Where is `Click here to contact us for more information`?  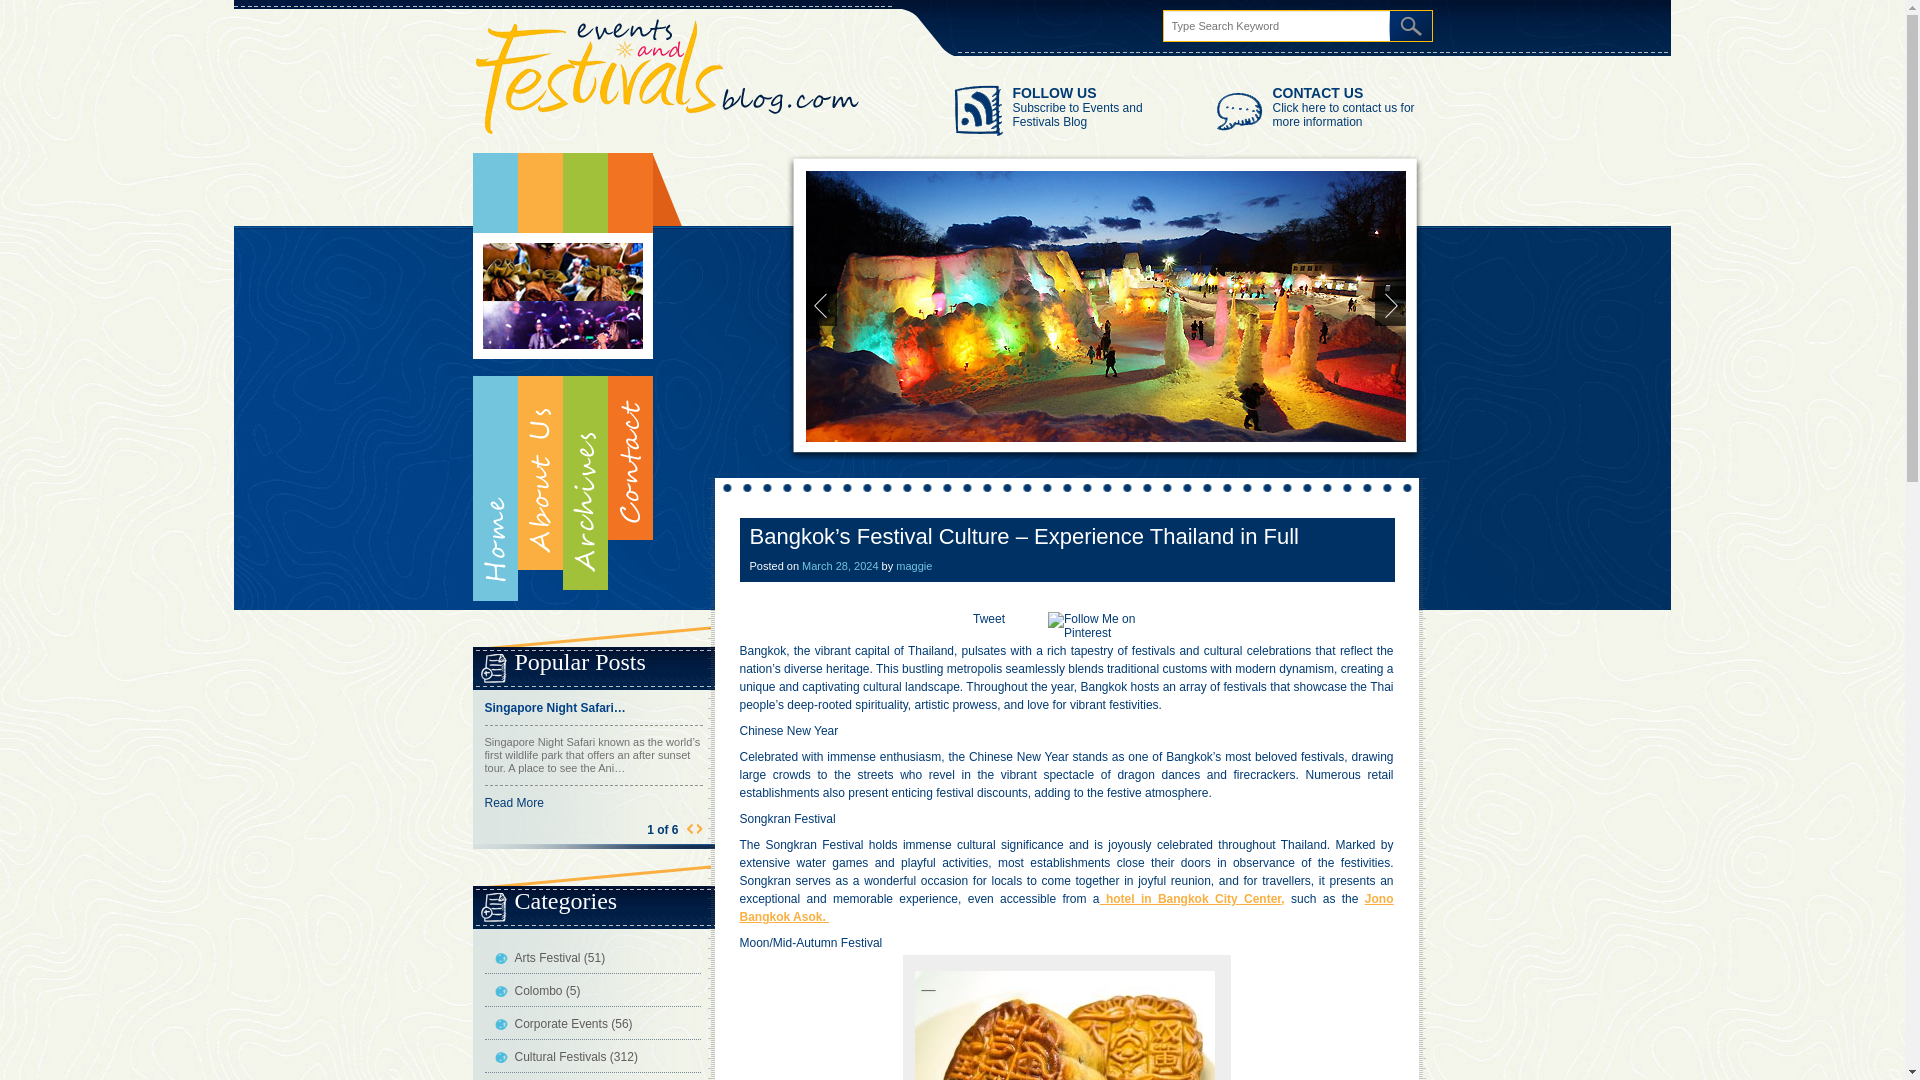 Click here to contact us for more information is located at coordinates (1342, 114).